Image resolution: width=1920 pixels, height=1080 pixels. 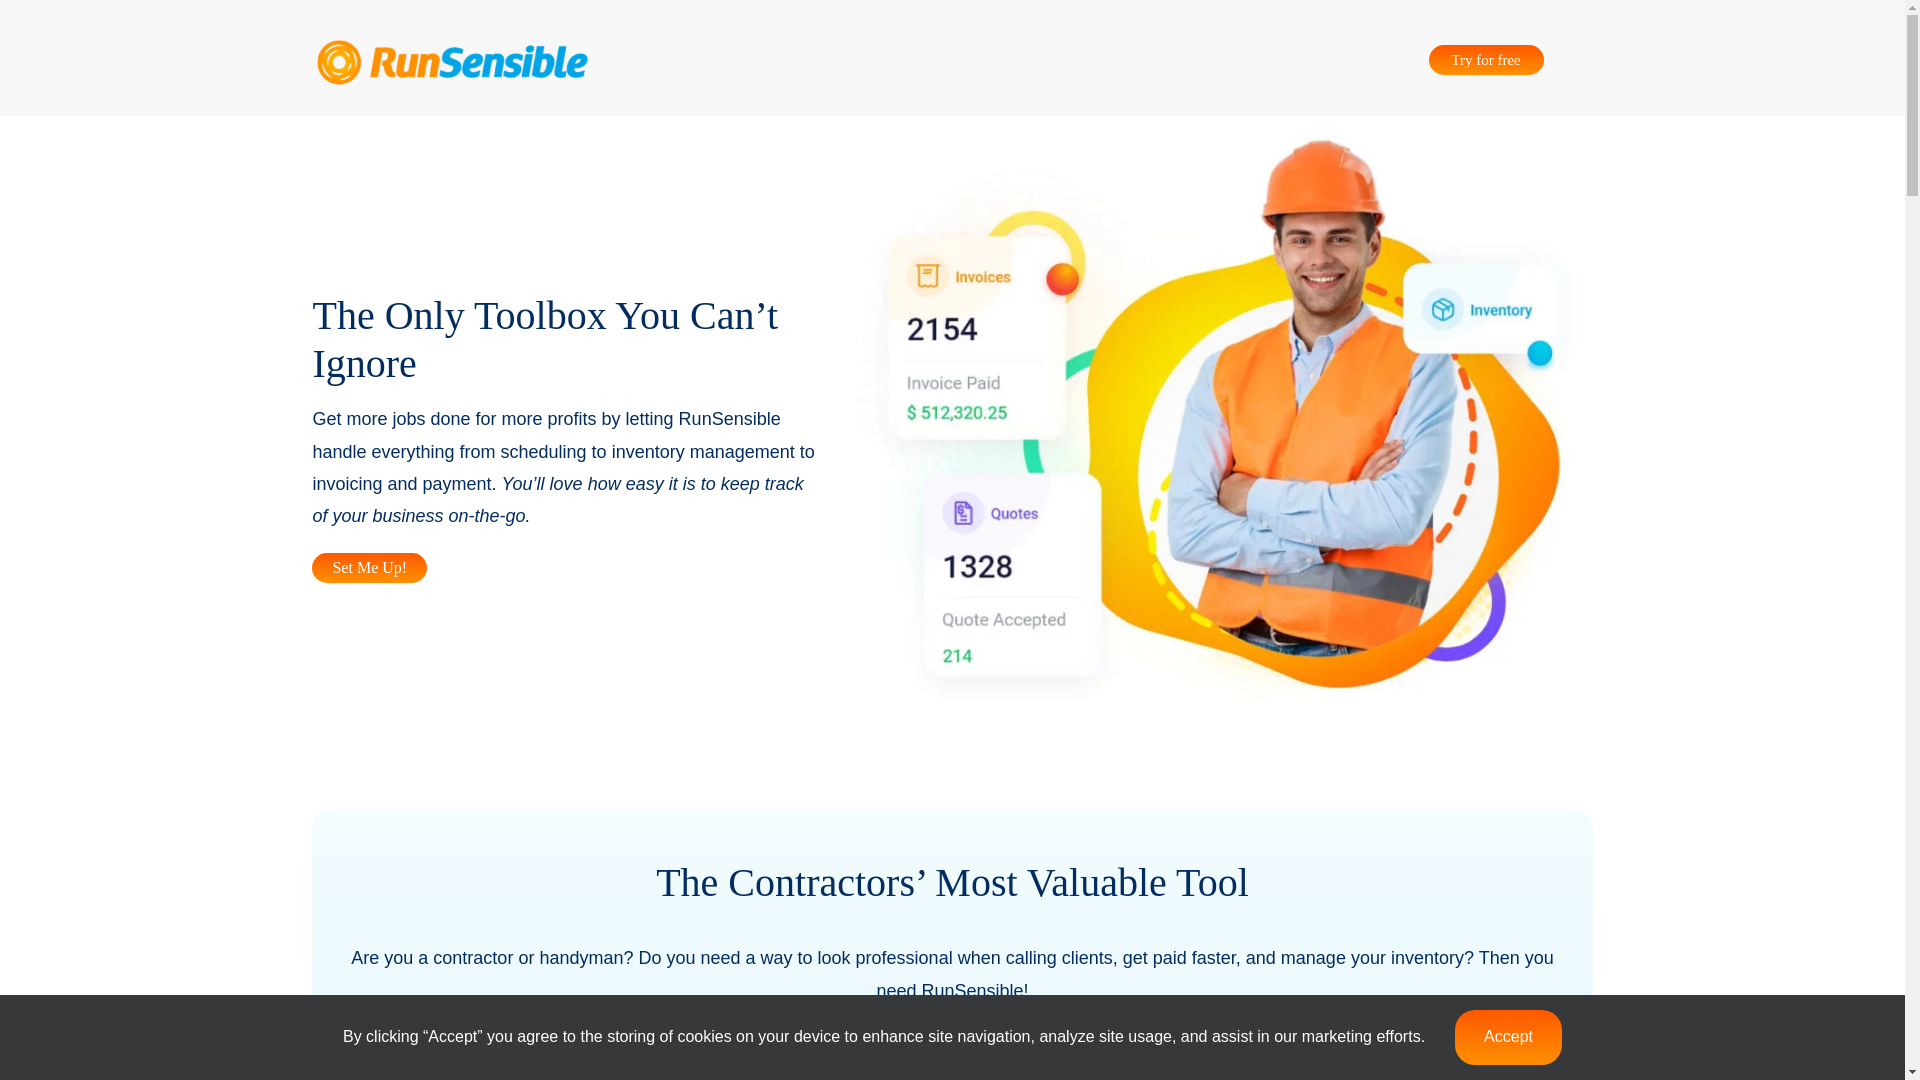 What do you see at coordinates (368, 568) in the screenshot?
I see `Set Me Up!` at bounding box center [368, 568].